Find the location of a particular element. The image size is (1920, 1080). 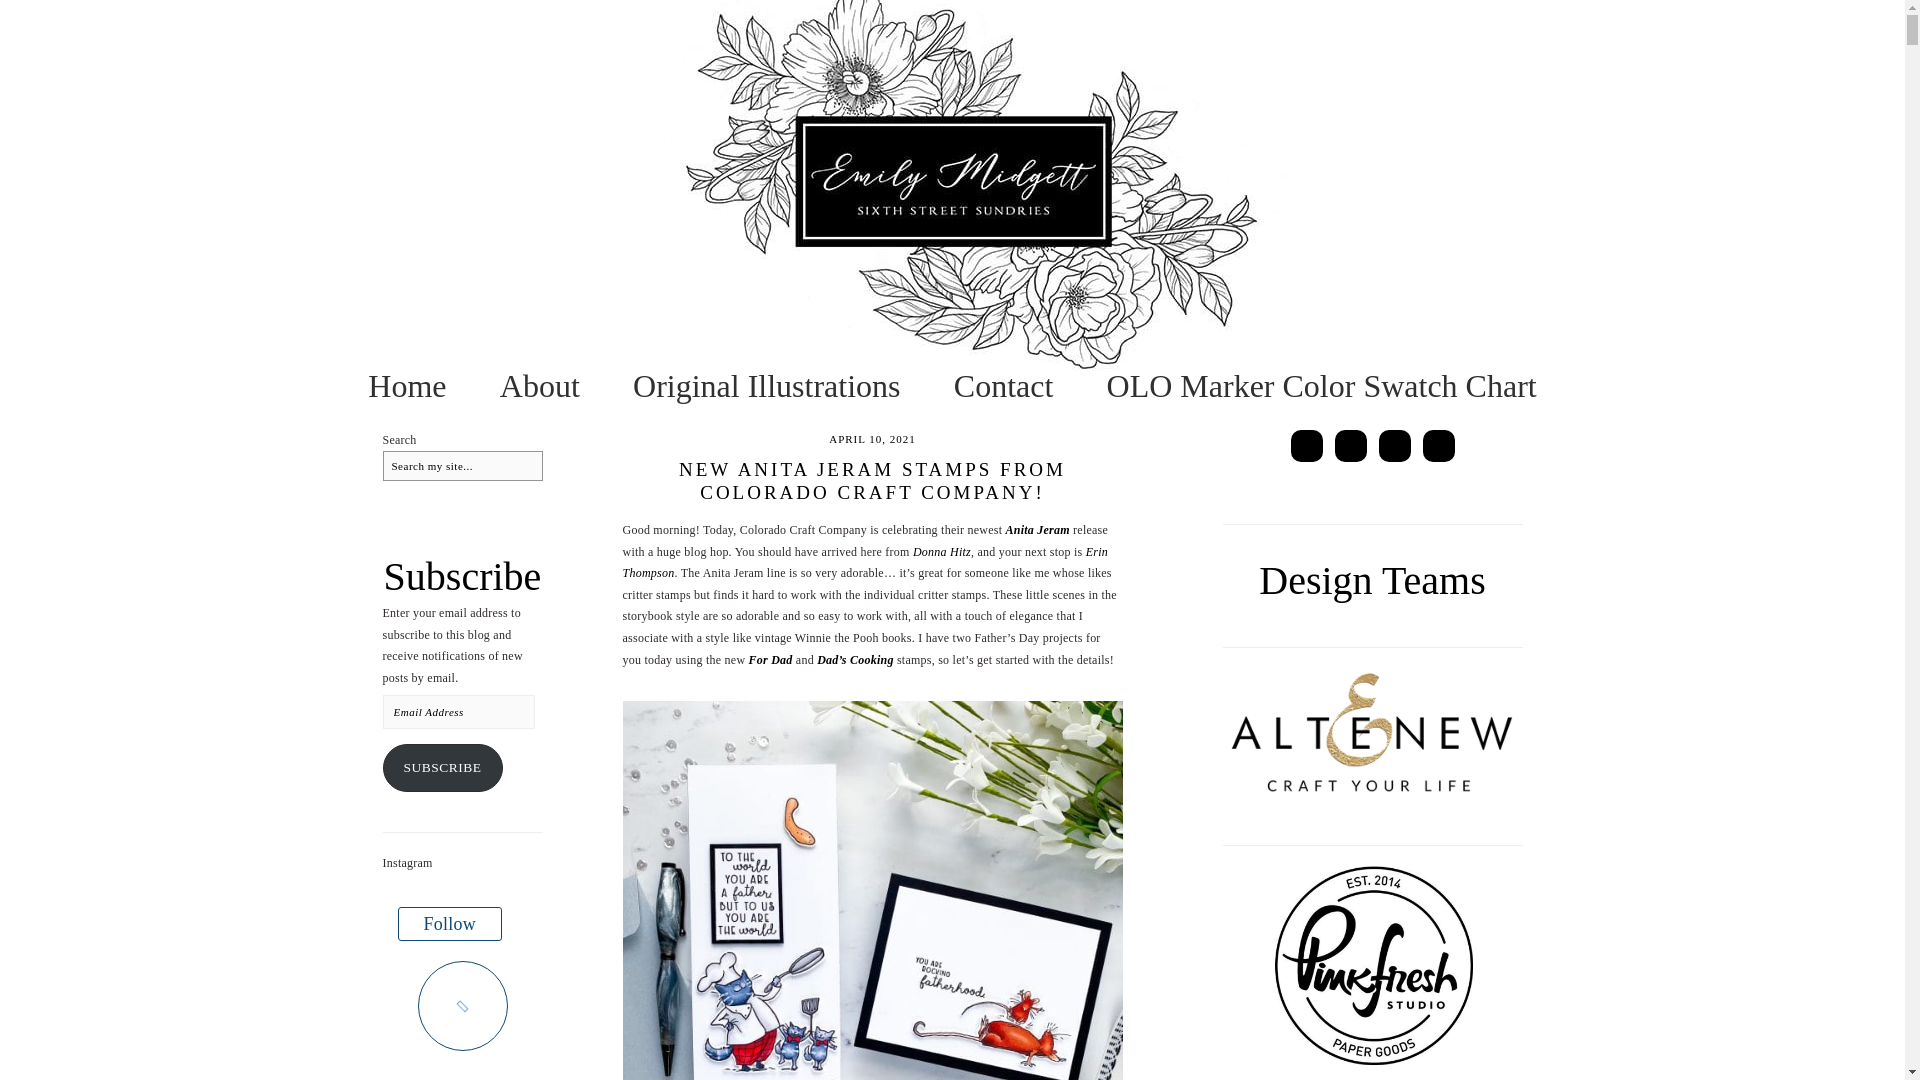

Original Illustrations is located at coordinates (766, 386).